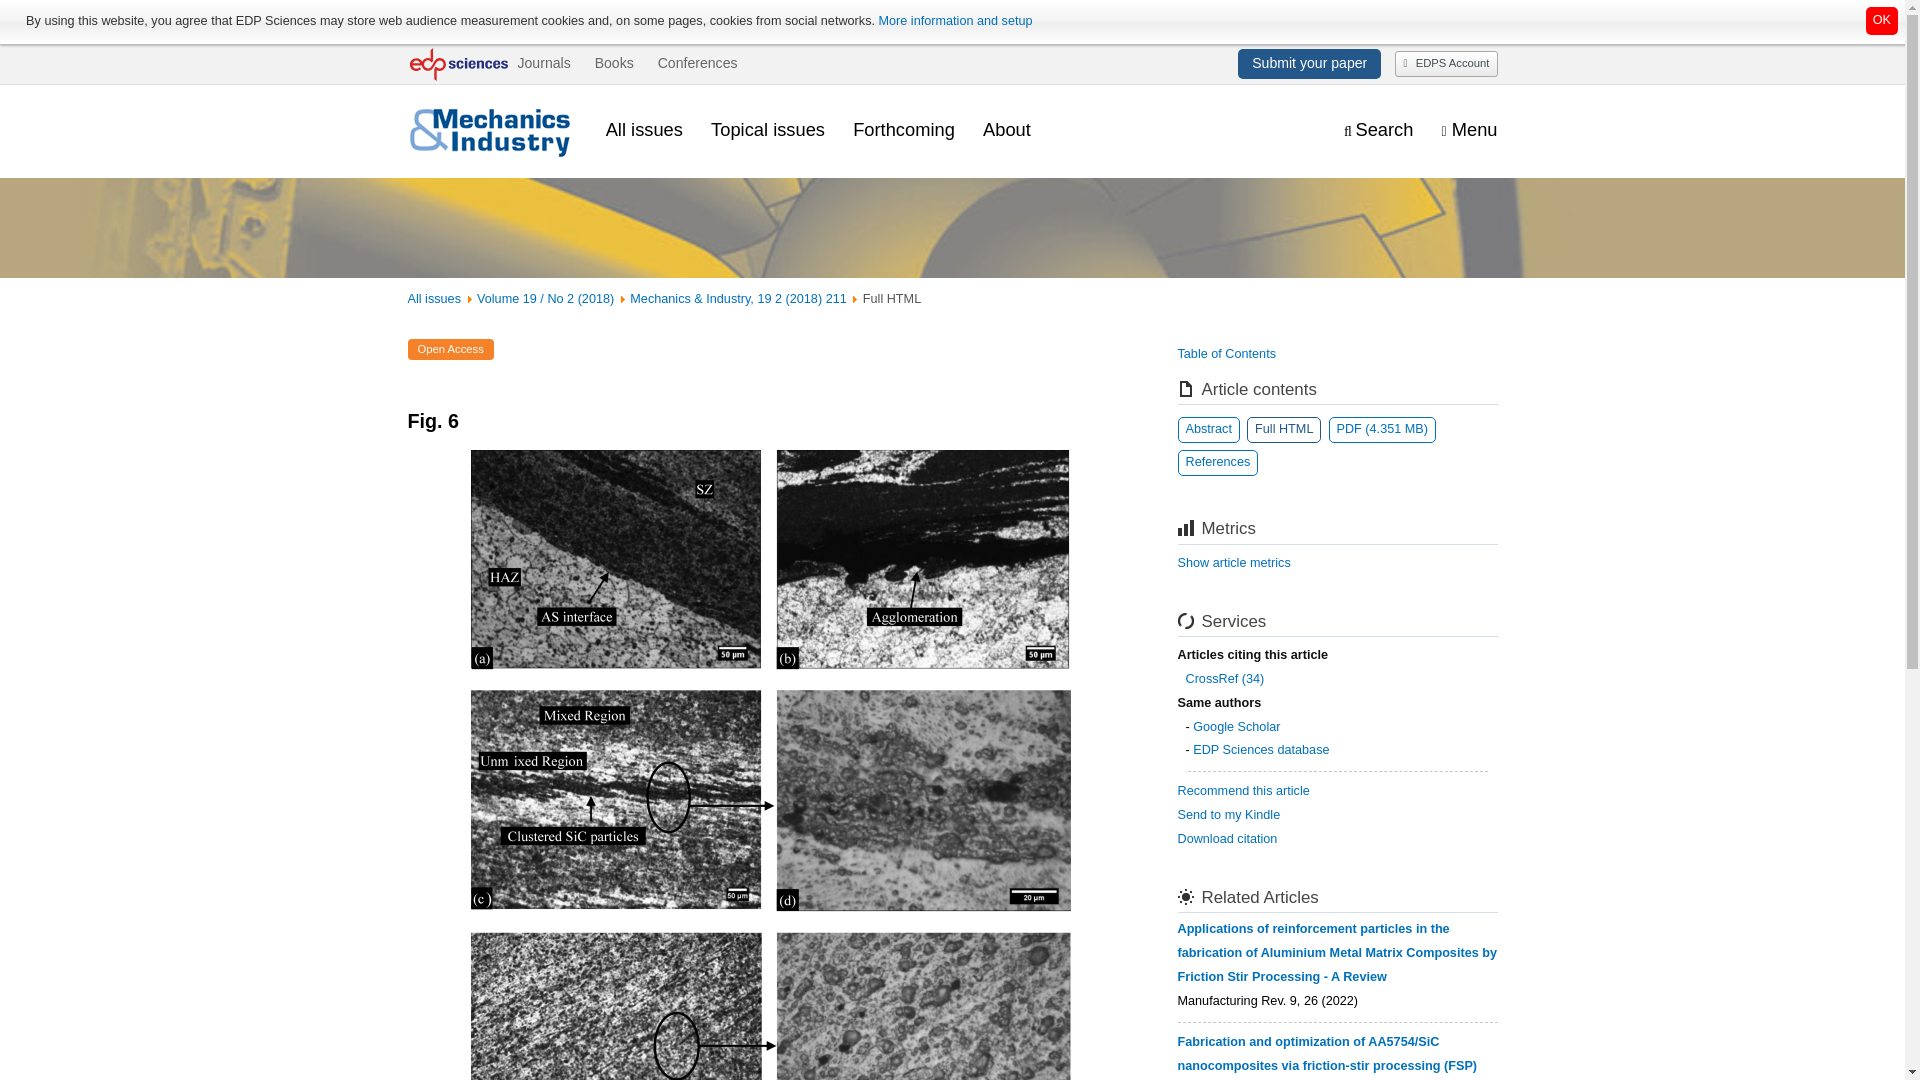  Describe the element at coordinates (1209, 429) in the screenshot. I see `Abstract` at that location.